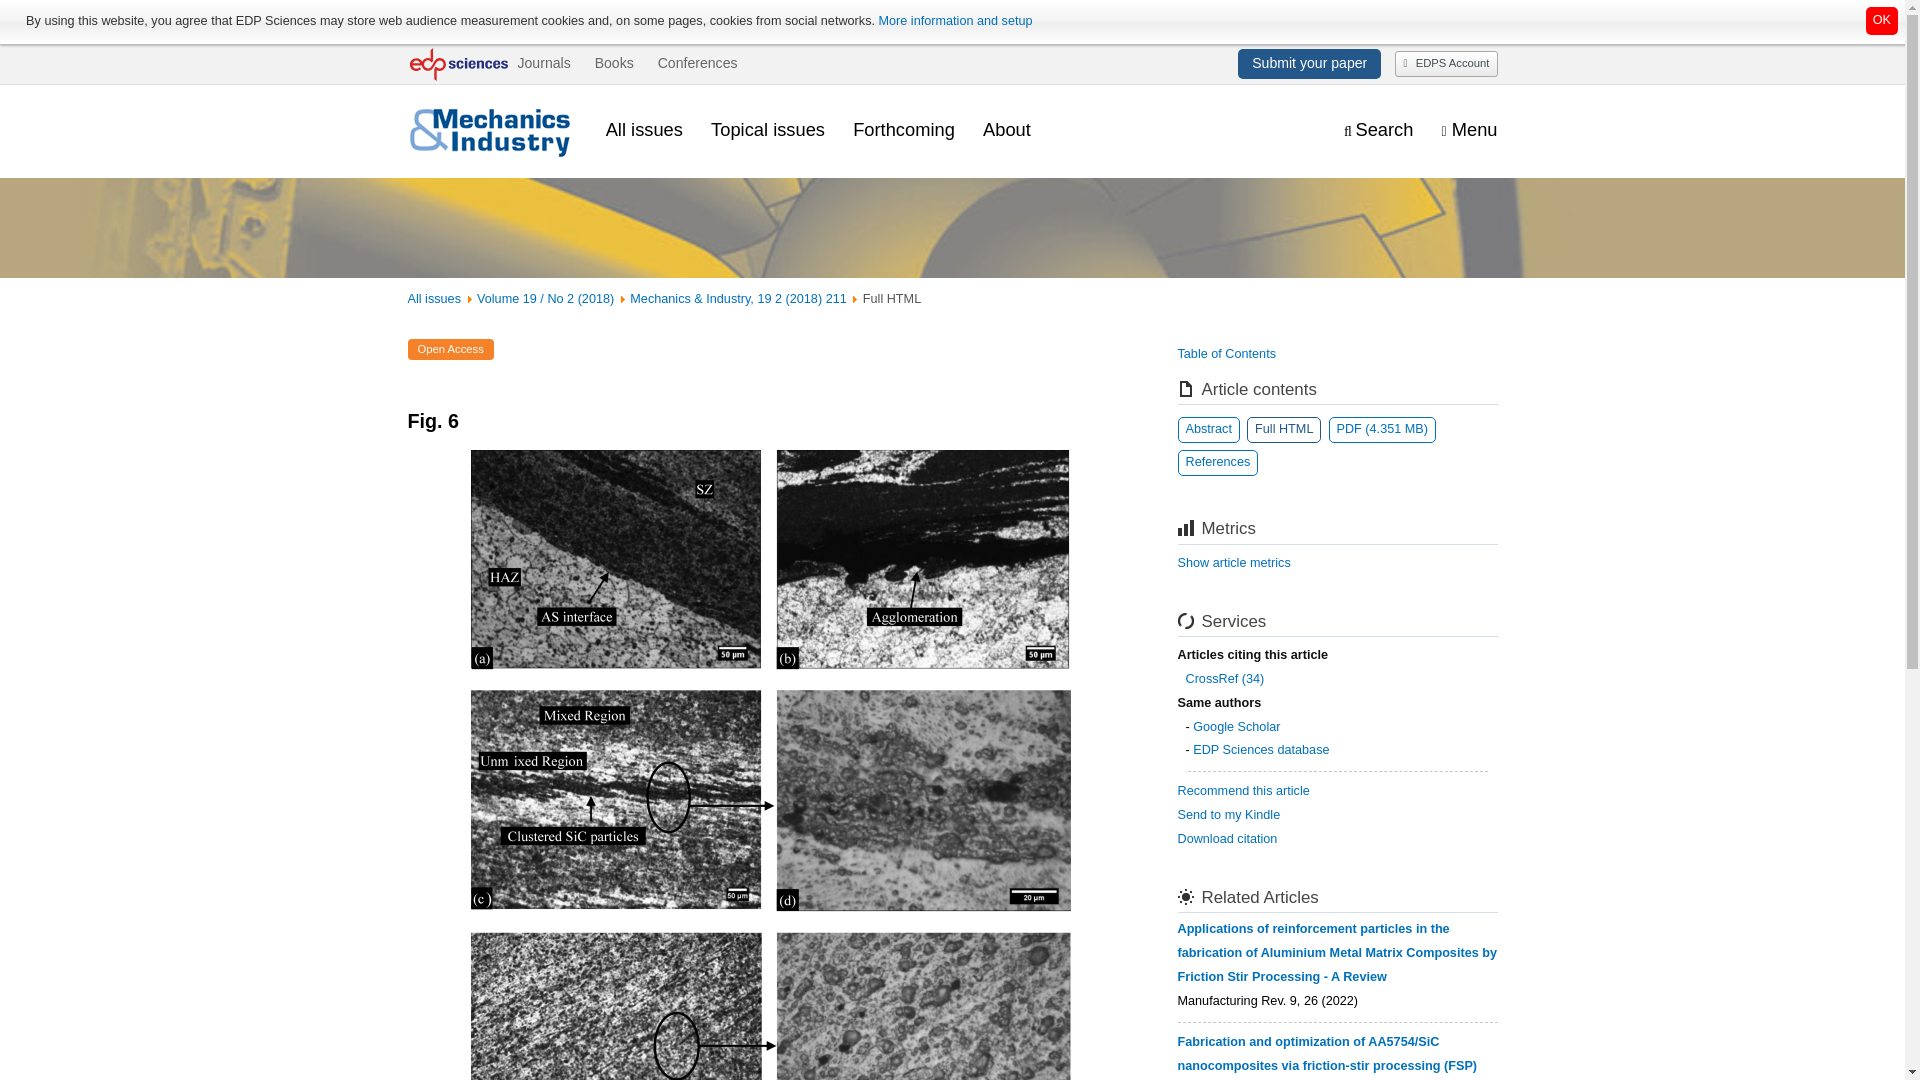  Describe the element at coordinates (1209, 429) in the screenshot. I see `Abstract` at that location.